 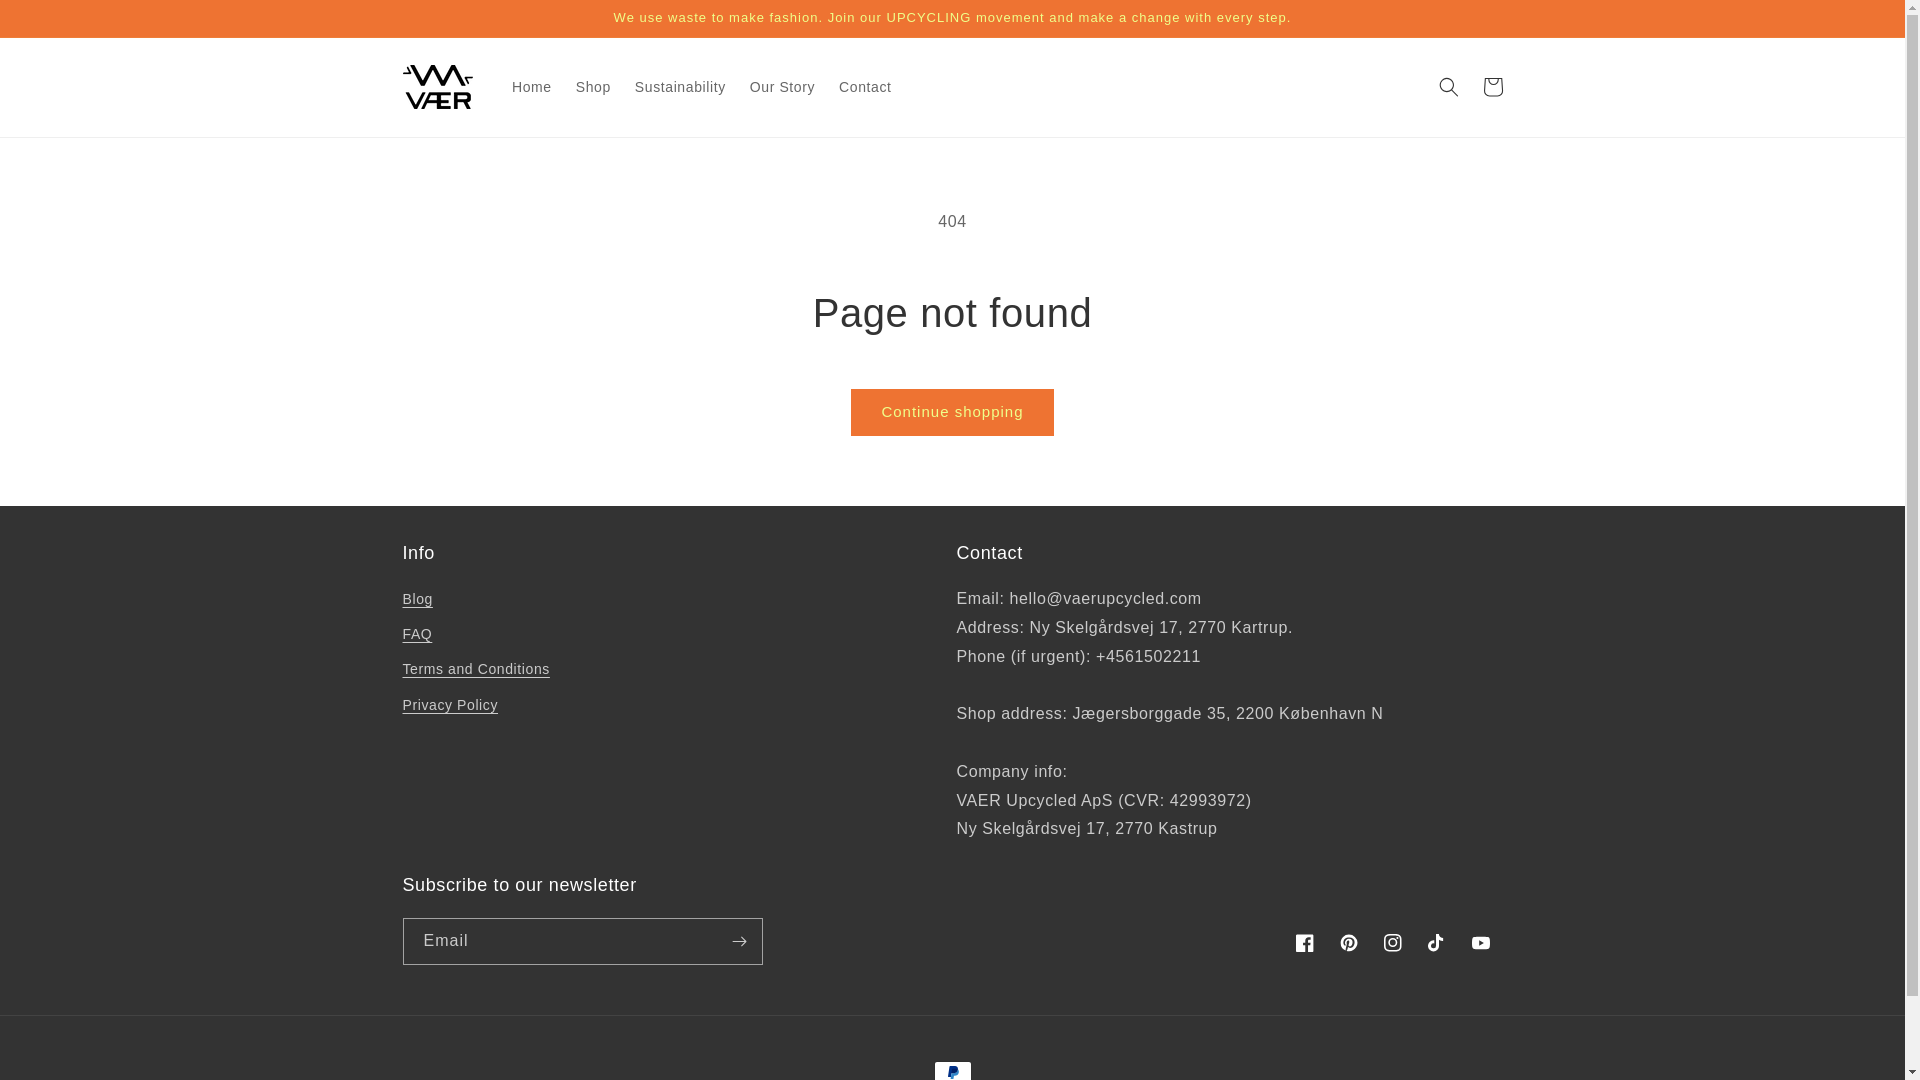 I want to click on Cart, so click(x=1492, y=86).